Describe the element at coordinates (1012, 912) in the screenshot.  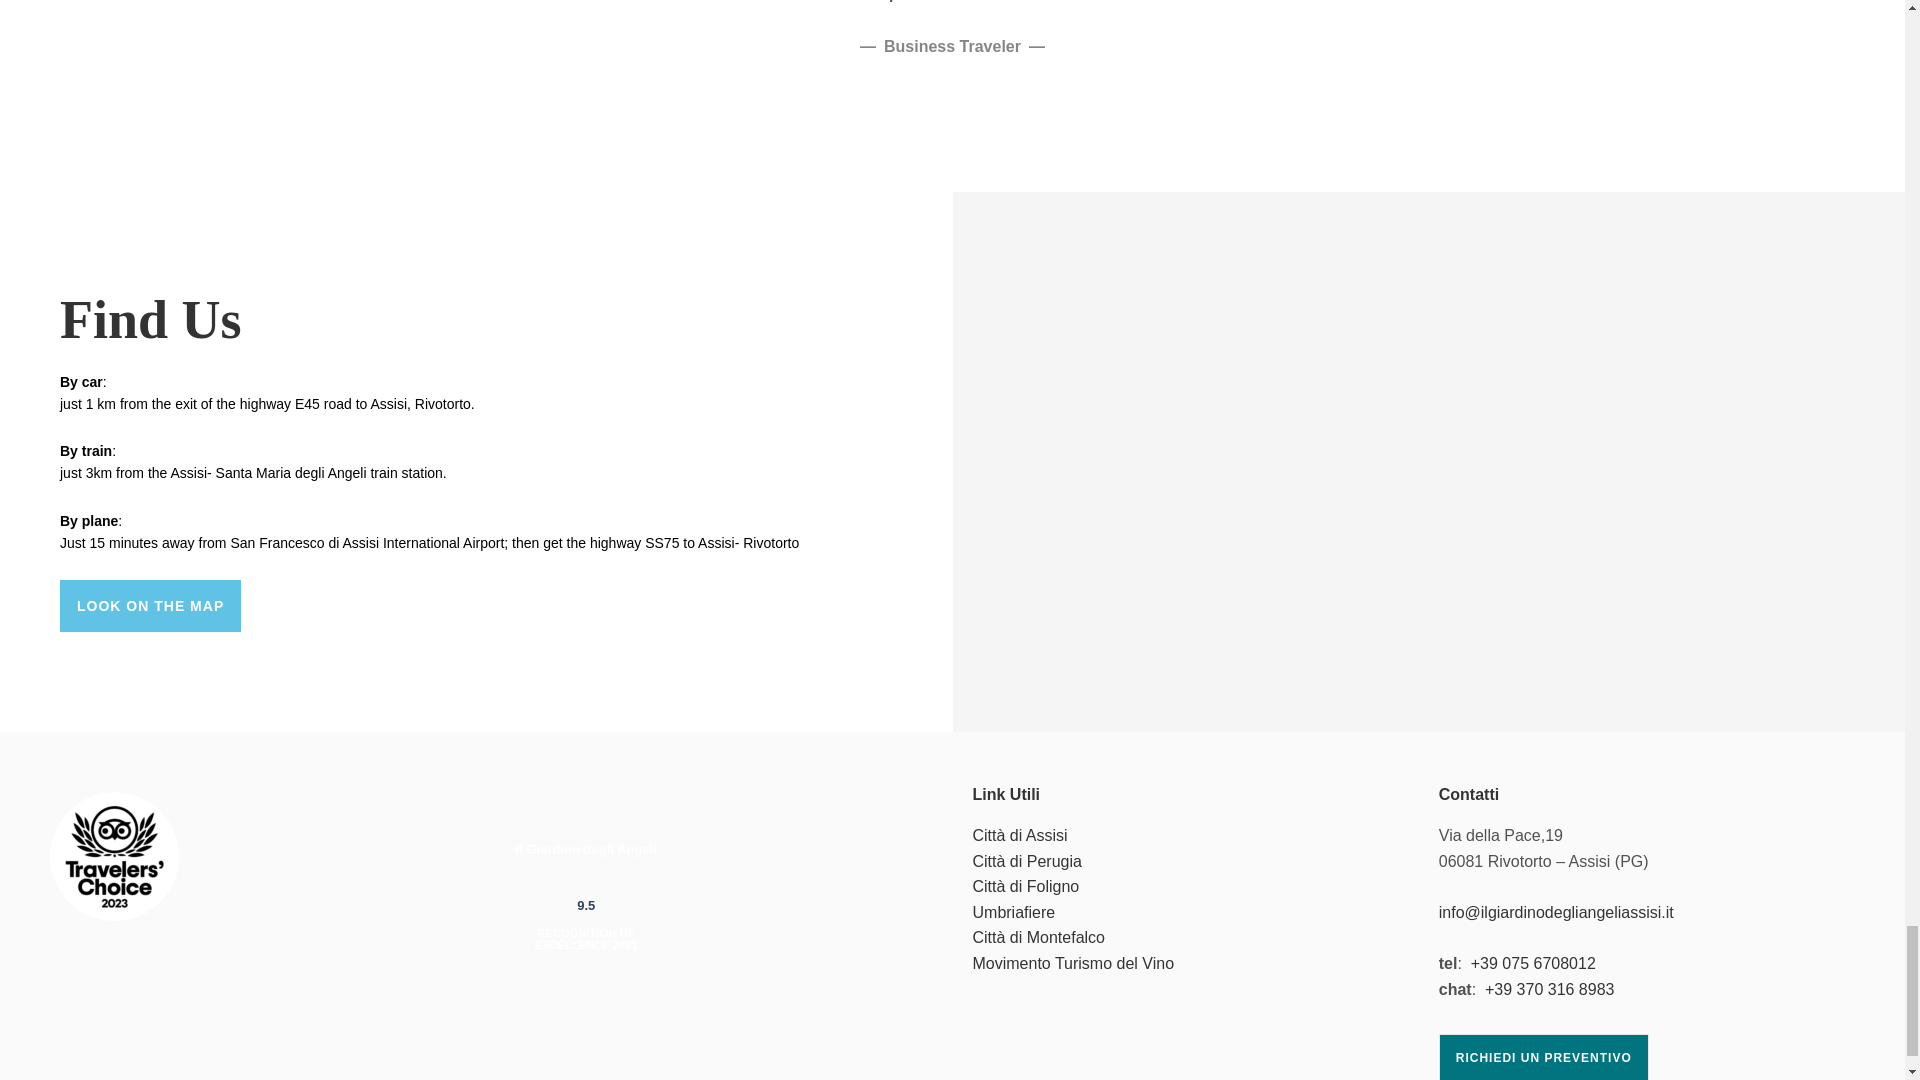
I see `Umbriafiere` at that location.